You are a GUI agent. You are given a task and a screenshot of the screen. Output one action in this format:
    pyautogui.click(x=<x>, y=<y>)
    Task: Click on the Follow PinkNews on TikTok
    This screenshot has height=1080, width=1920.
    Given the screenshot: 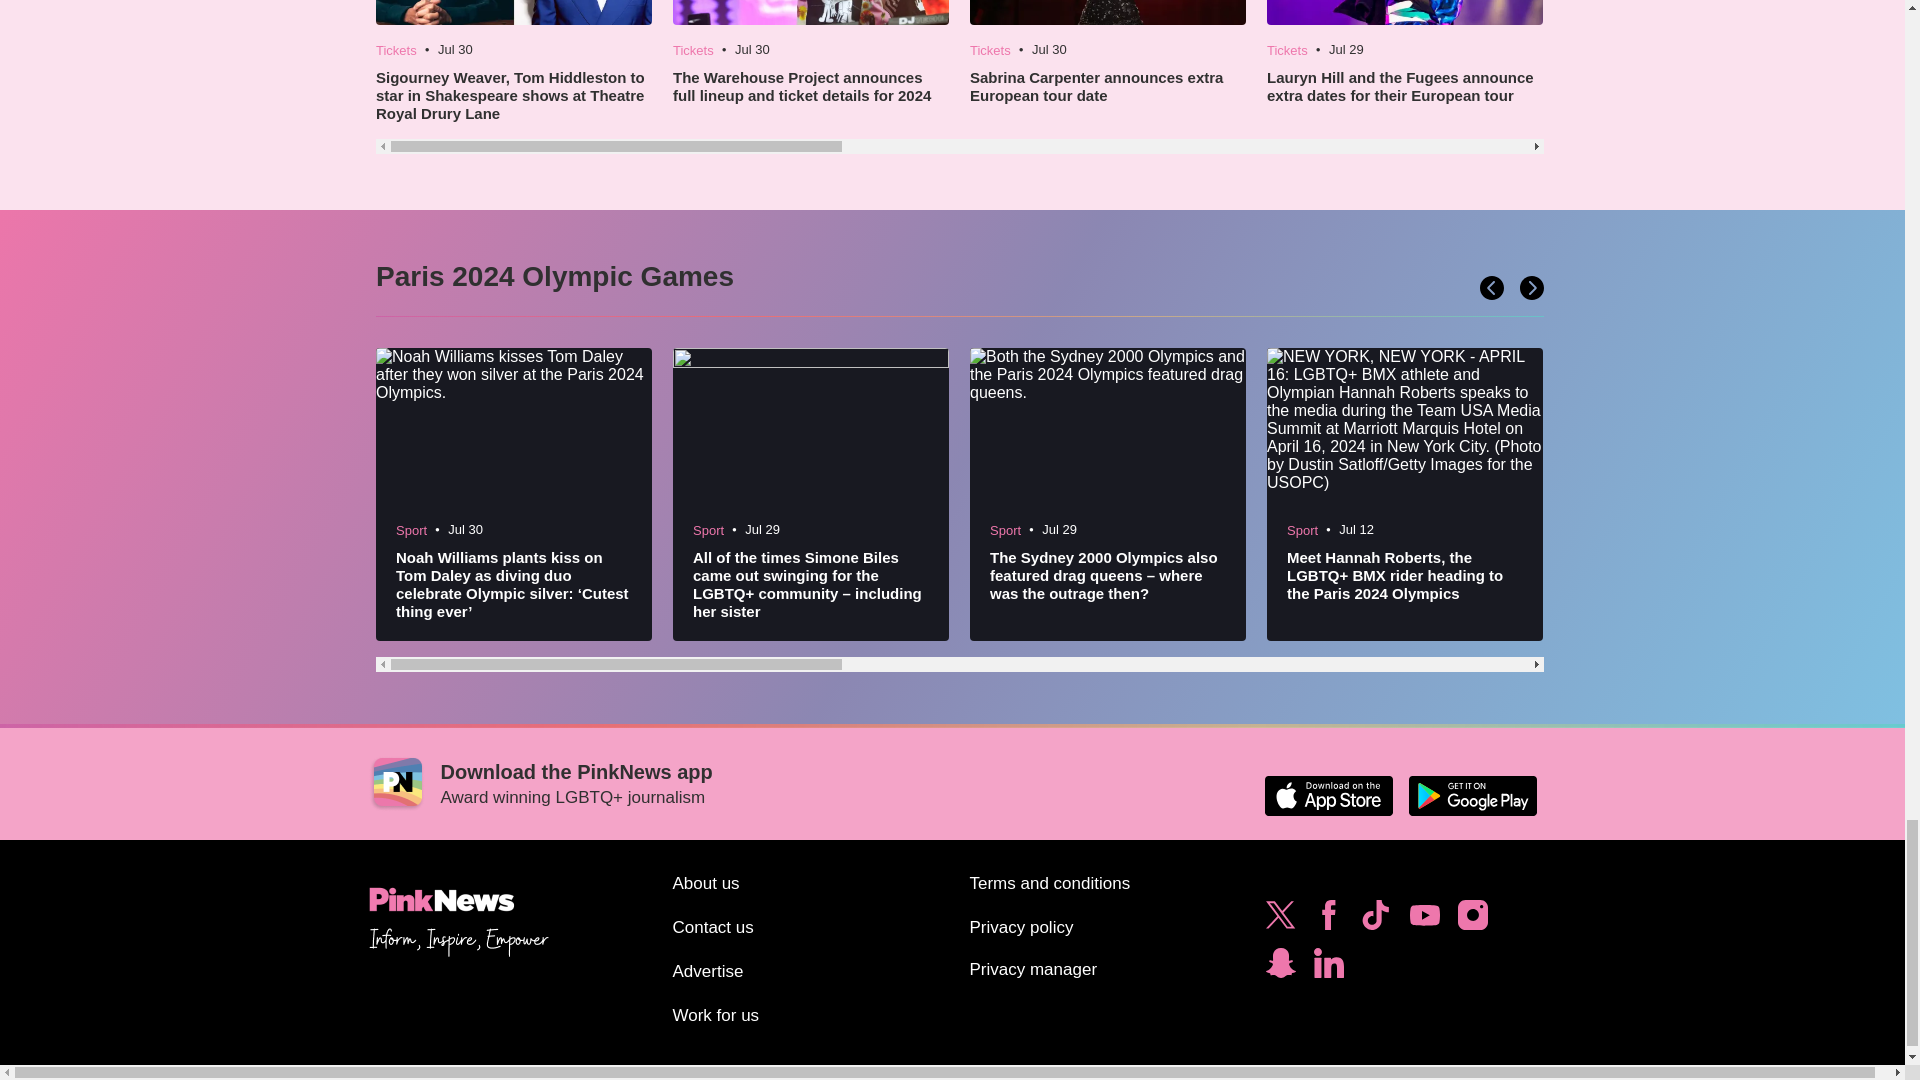 What is the action you would take?
    pyautogui.click(x=1375, y=920)
    